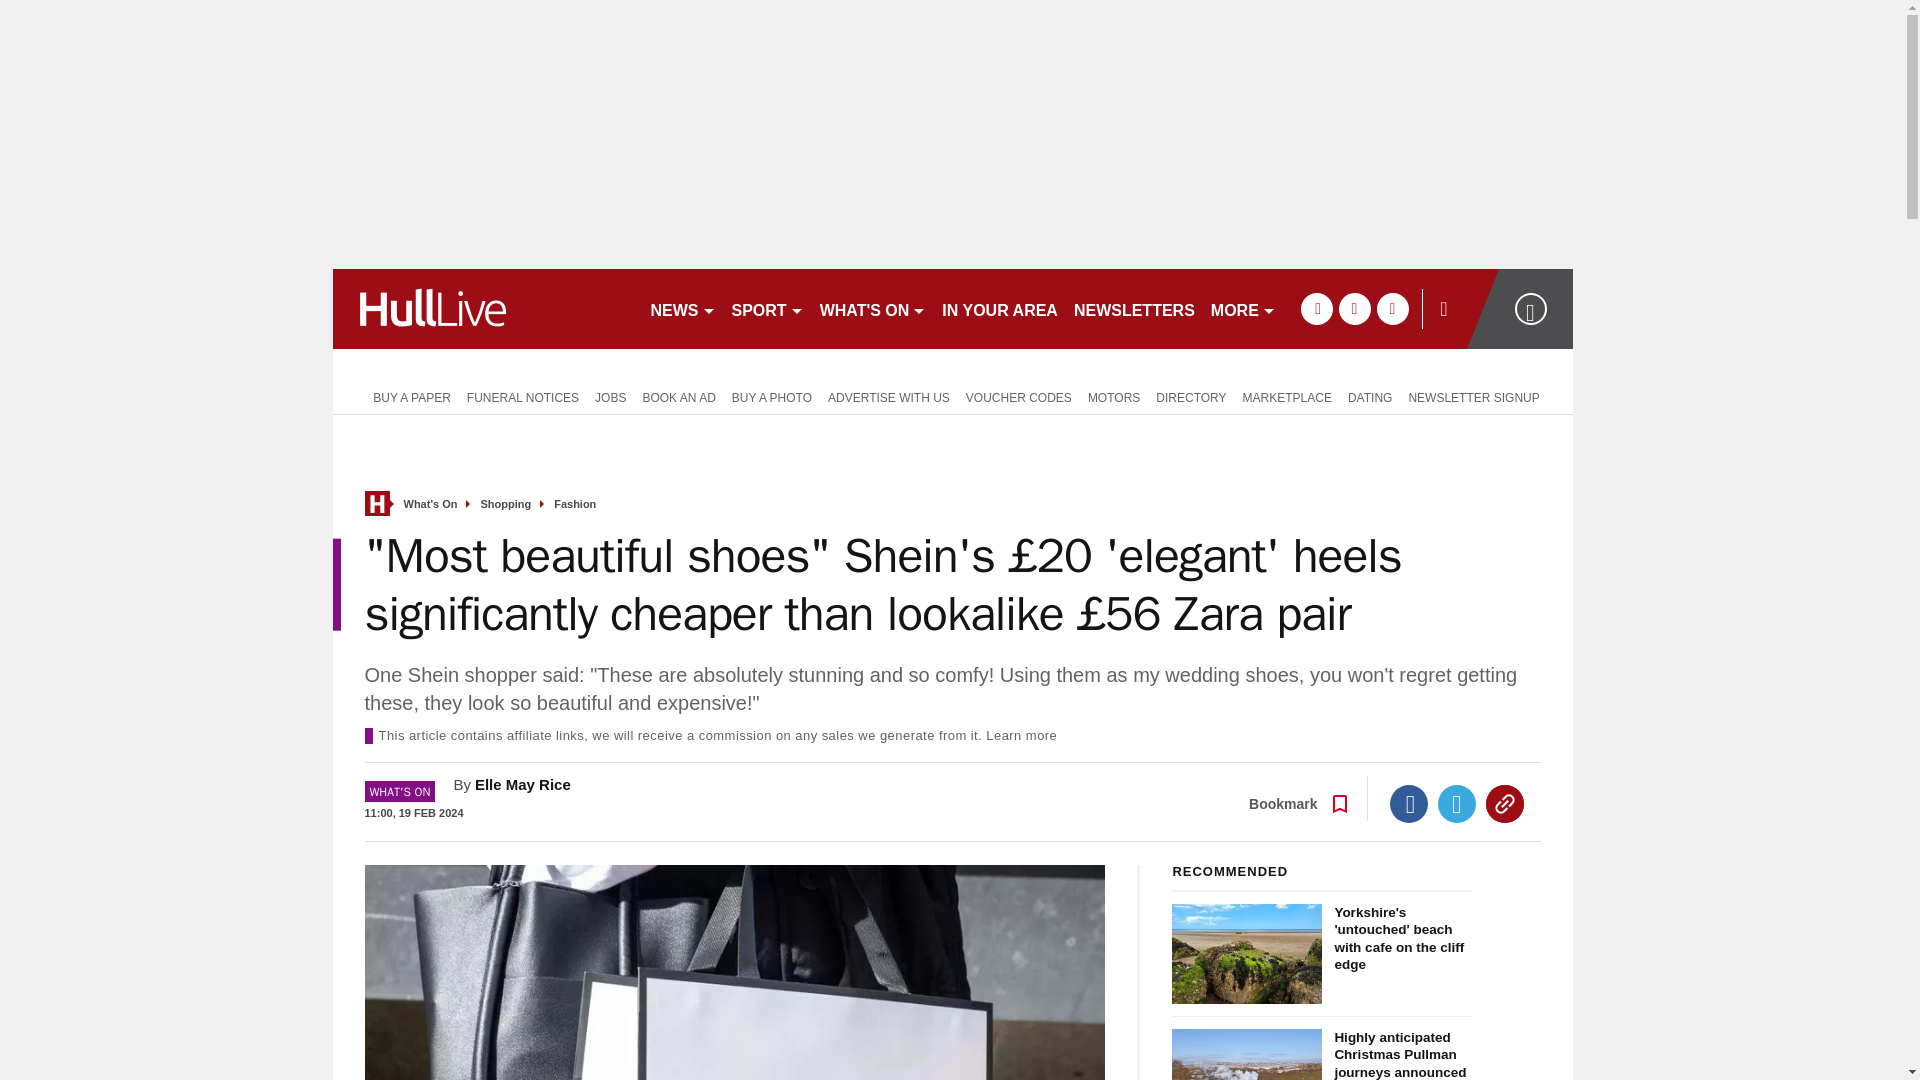  Describe the element at coordinates (1392, 308) in the screenshot. I see `instagram` at that location.